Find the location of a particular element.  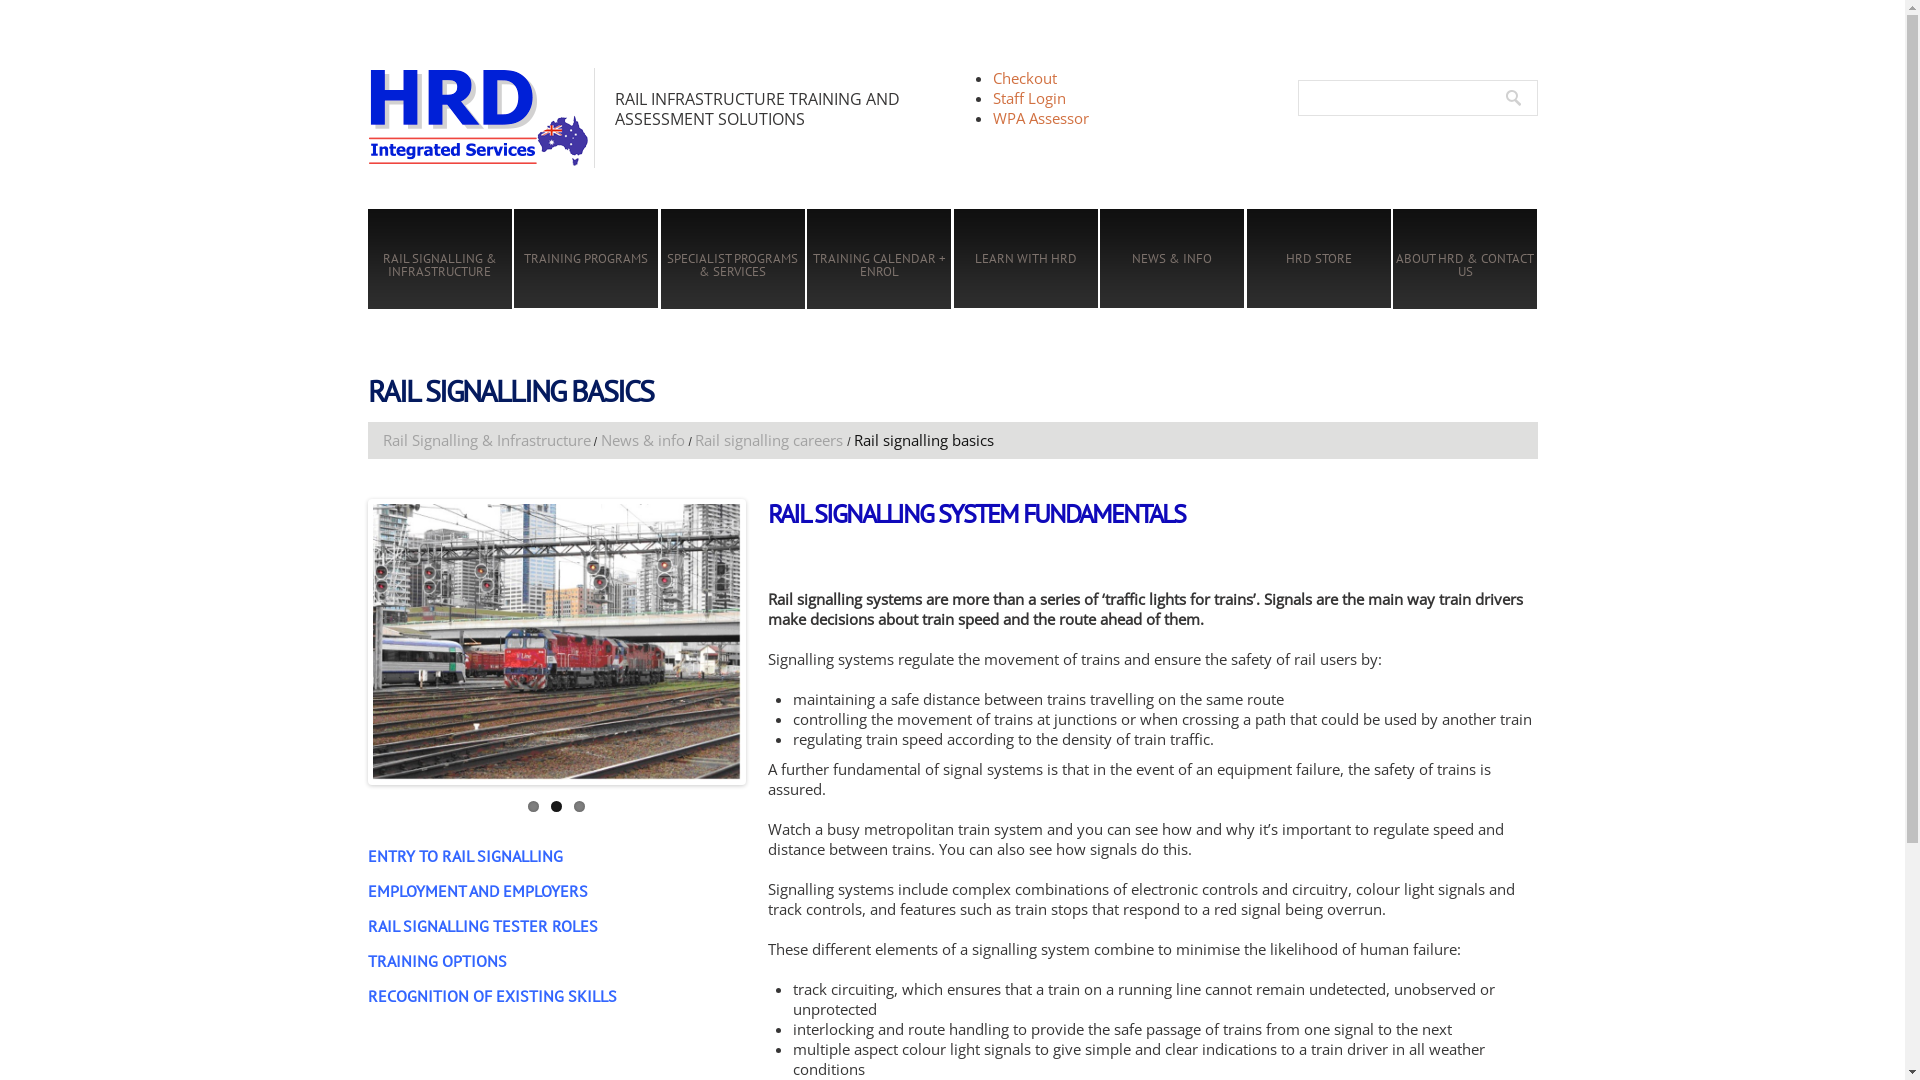

TRAINING OPTIONS is located at coordinates (437, 960).